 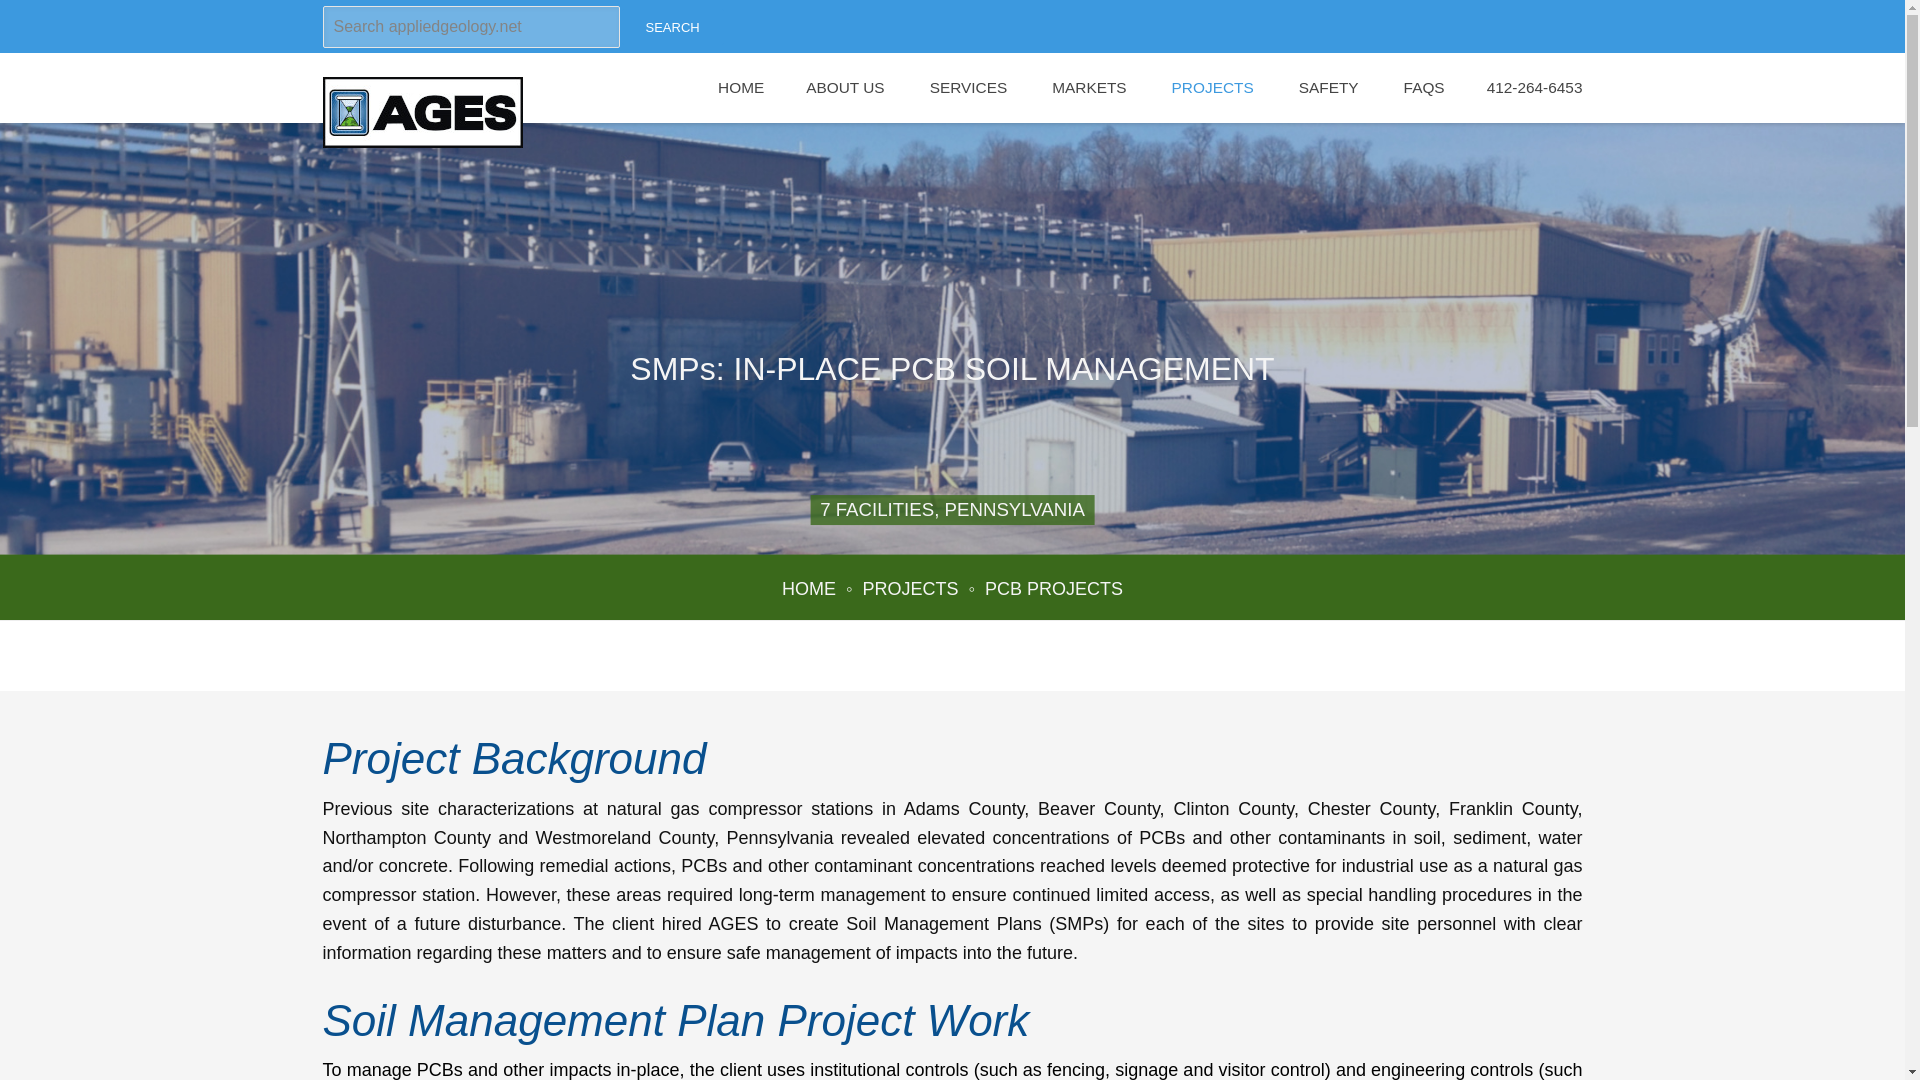 What do you see at coordinates (672, 26) in the screenshot?
I see `Search` at bounding box center [672, 26].